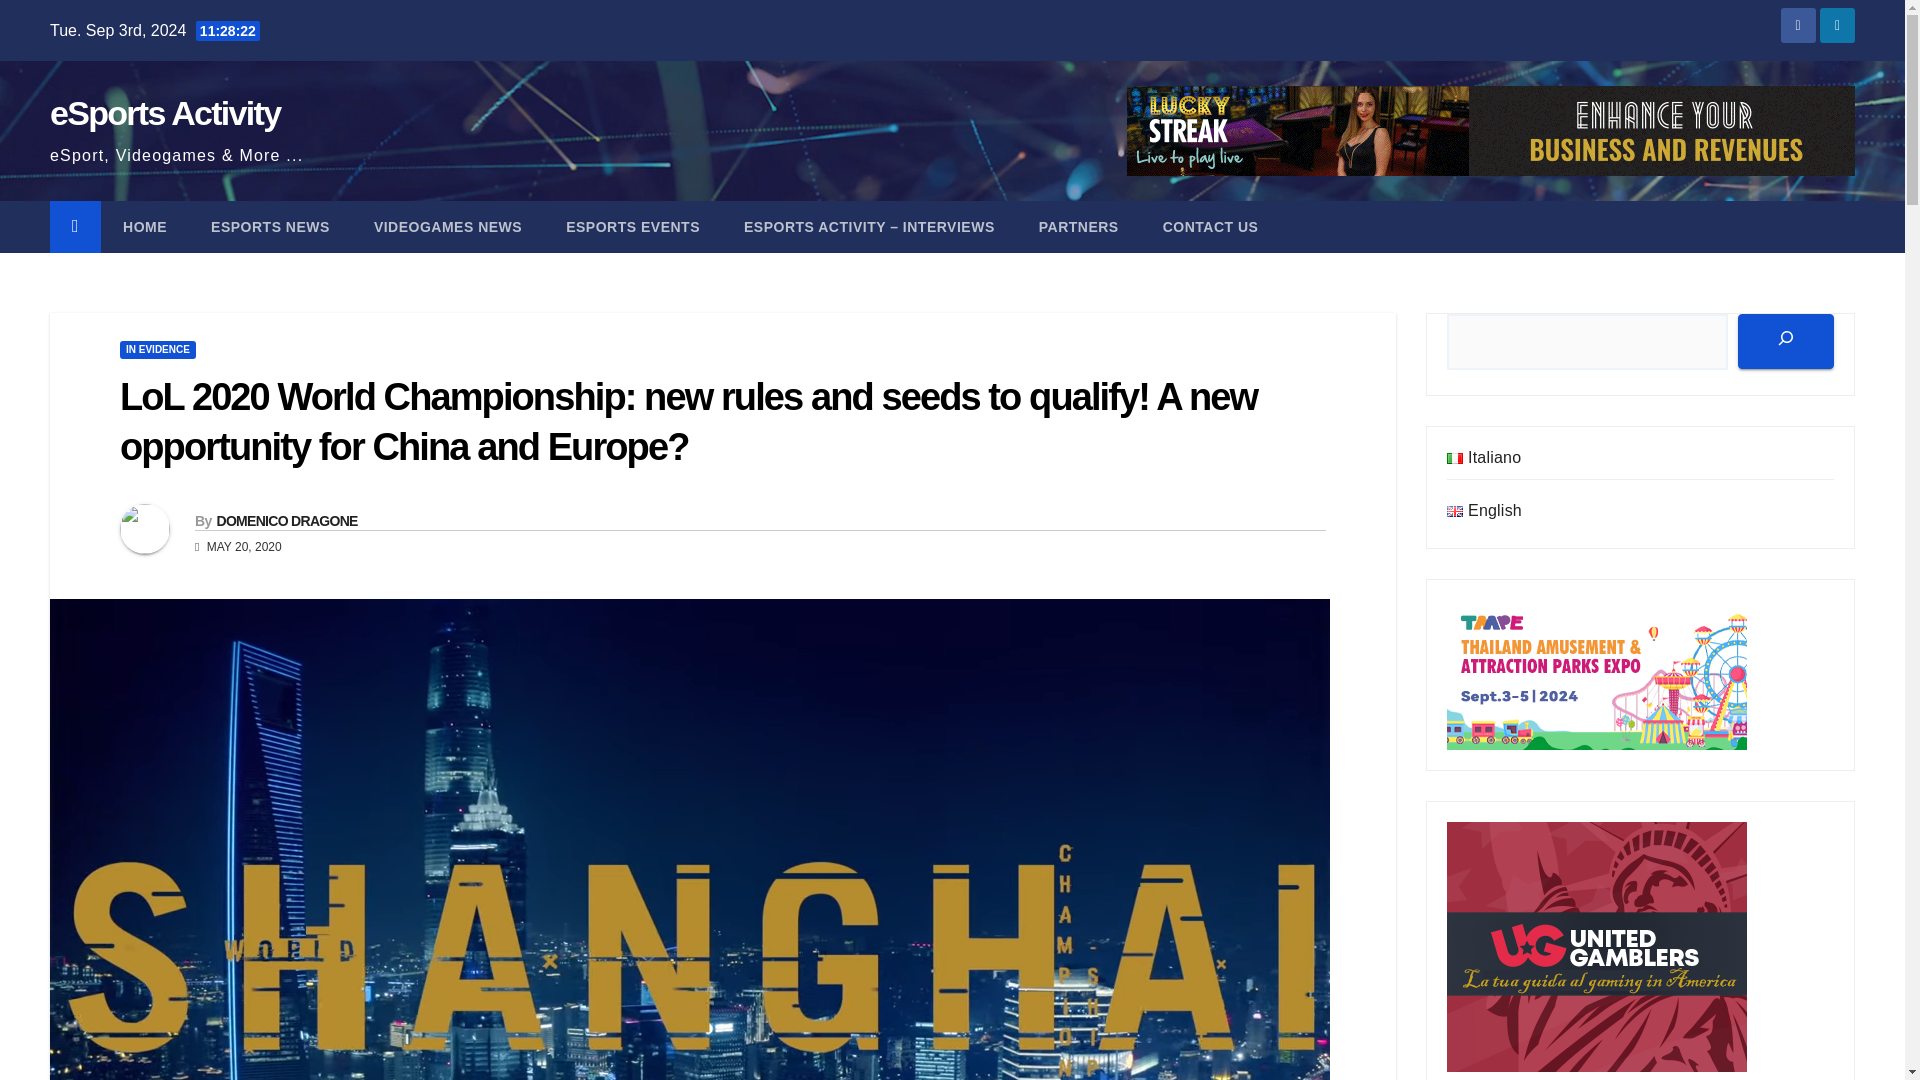 Image resolution: width=1920 pixels, height=1080 pixels. What do you see at coordinates (632, 226) in the screenshot?
I see `ESPORTS EVENTS` at bounding box center [632, 226].